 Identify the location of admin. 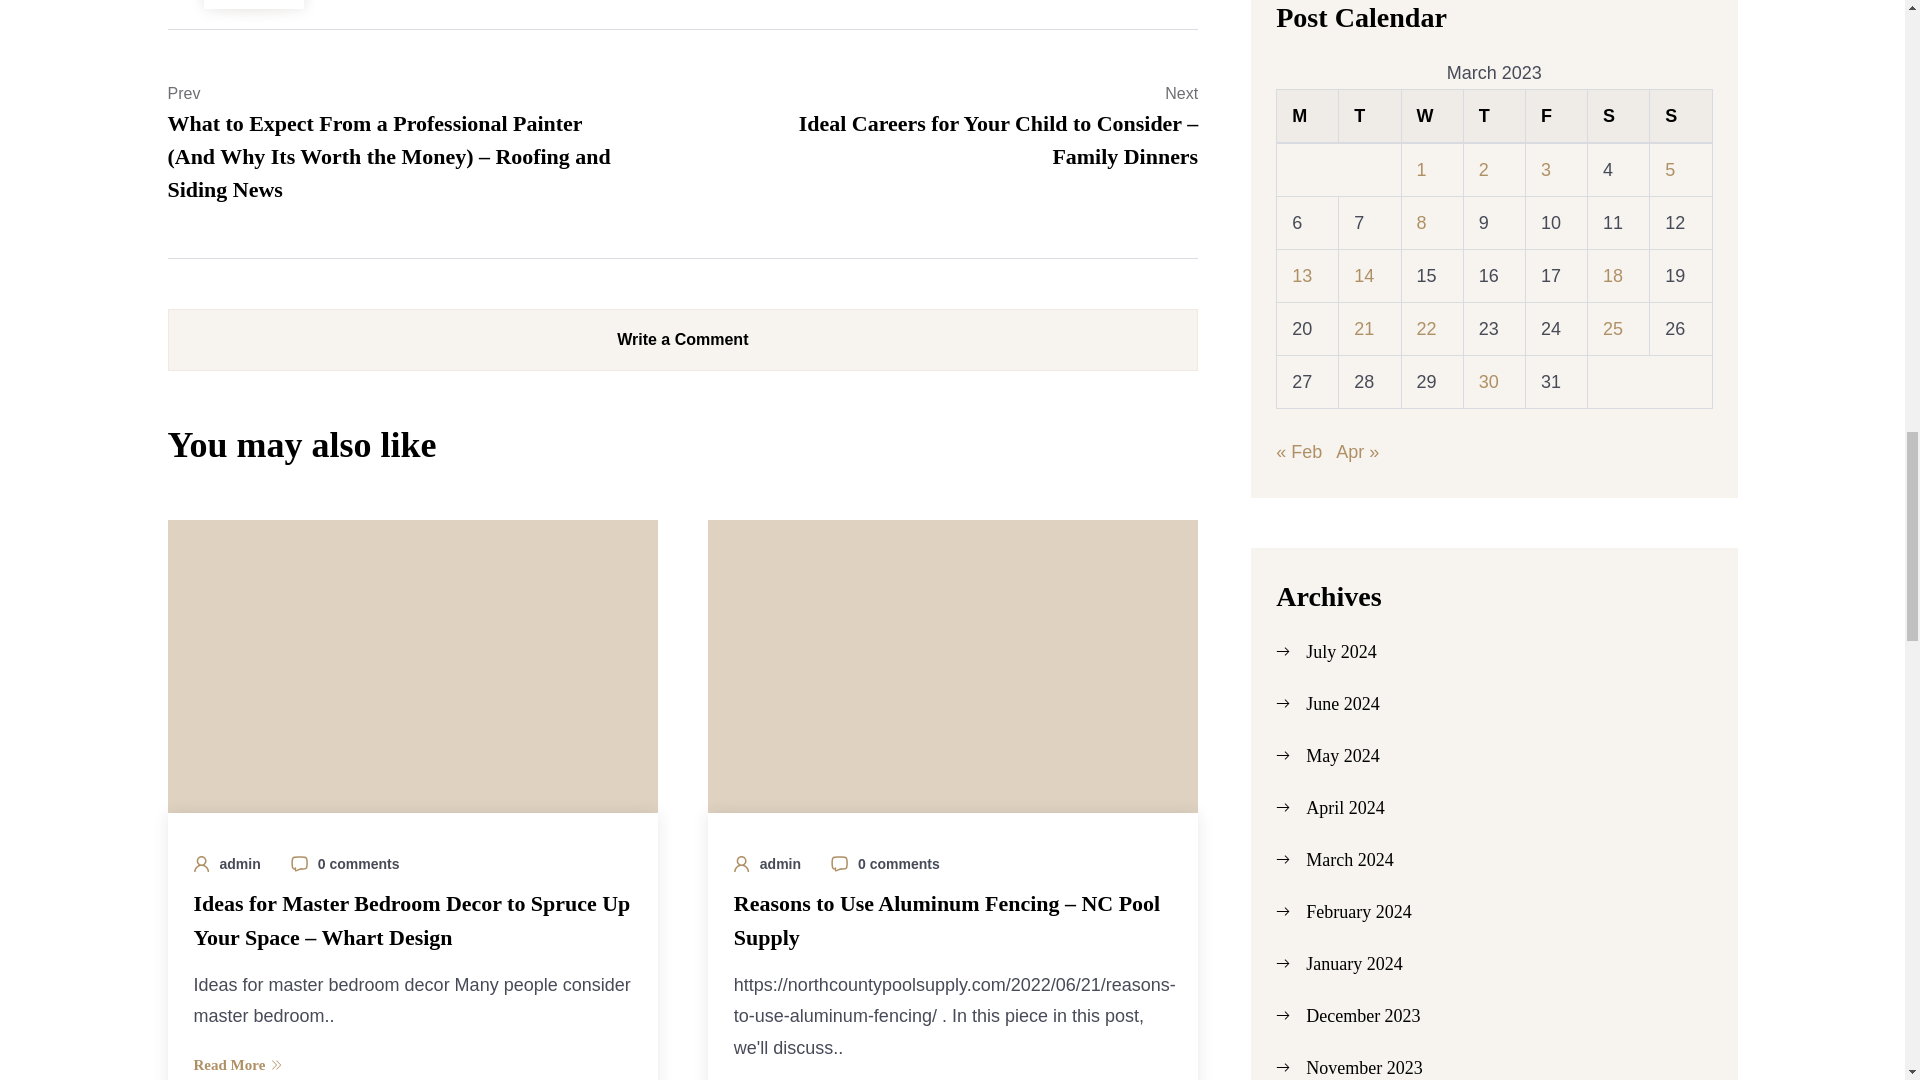
(780, 864).